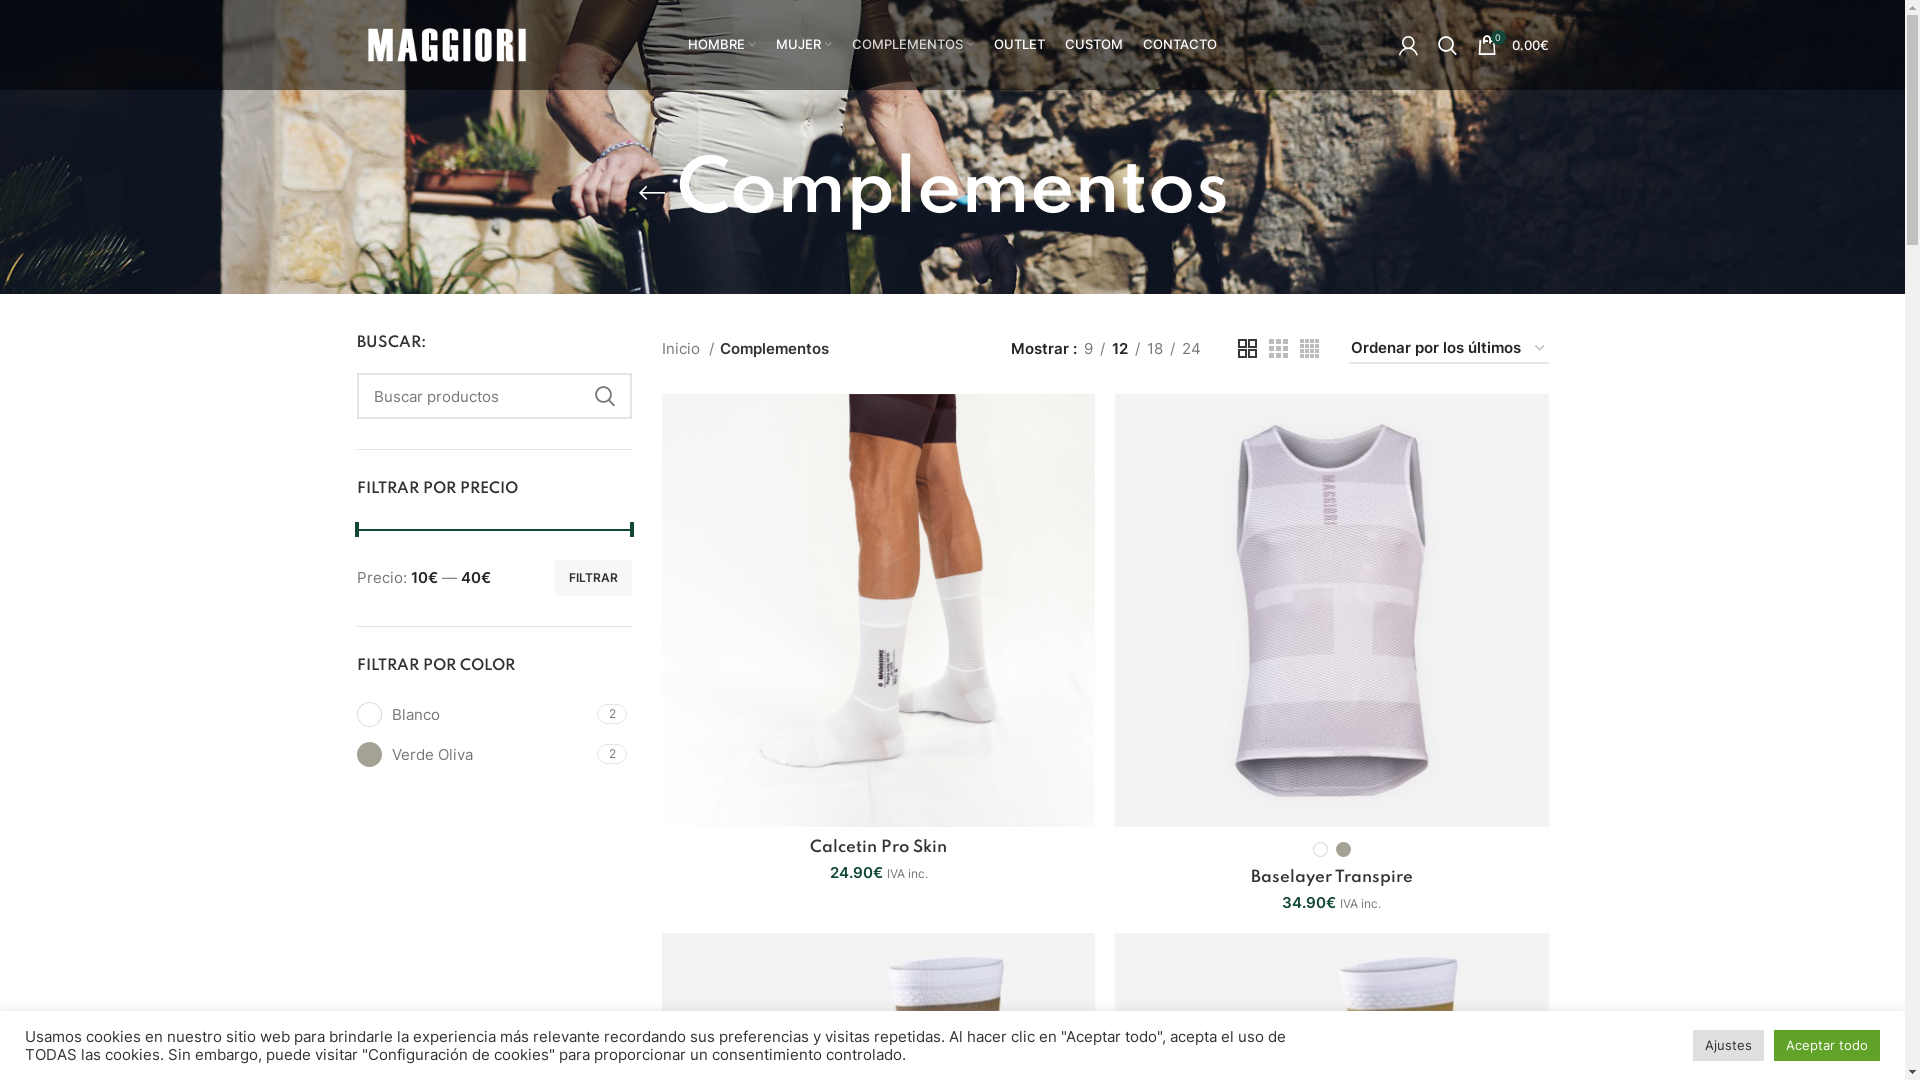  Describe the element at coordinates (605, 396) in the screenshot. I see `BUSCAR` at that location.